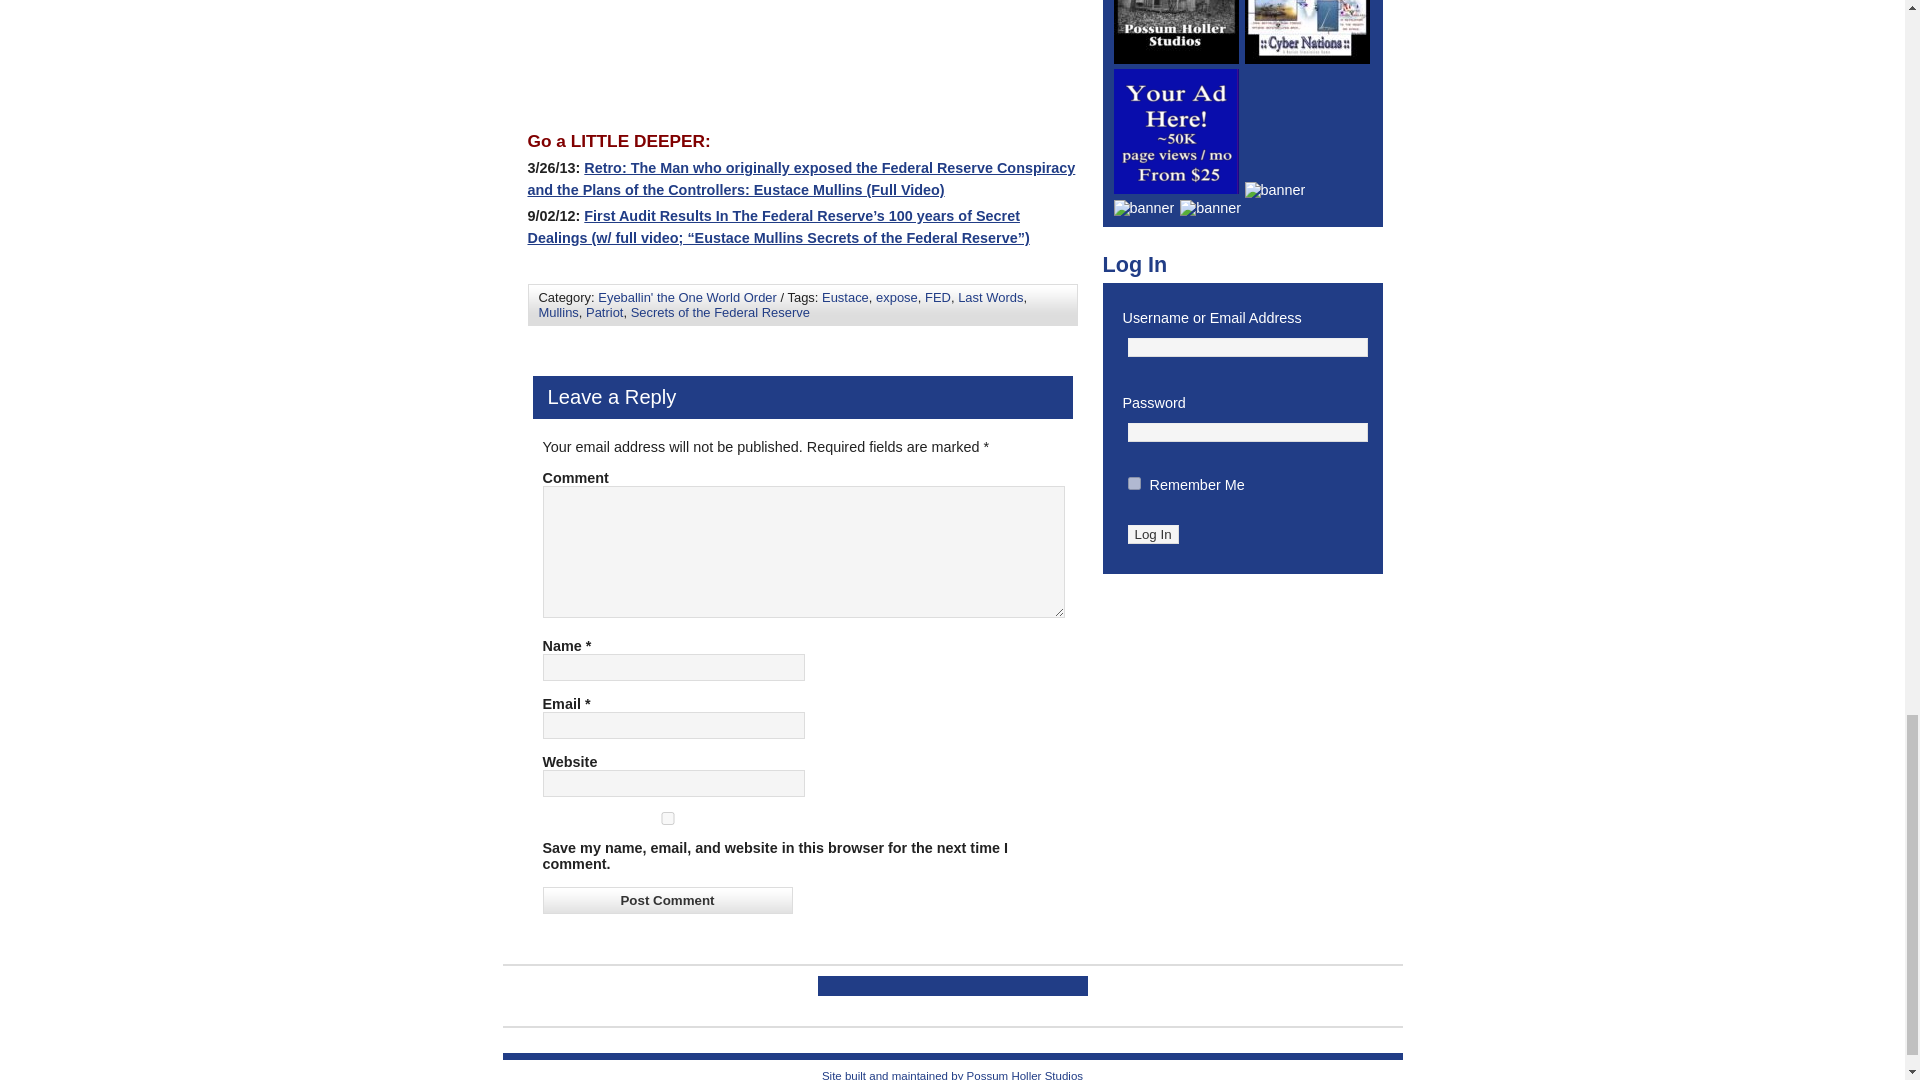 This screenshot has width=1920, height=1080. What do you see at coordinates (720, 312) in the screenshot?
I see `Secrets of the Federal Reserve` at bounding box center [720, 312].